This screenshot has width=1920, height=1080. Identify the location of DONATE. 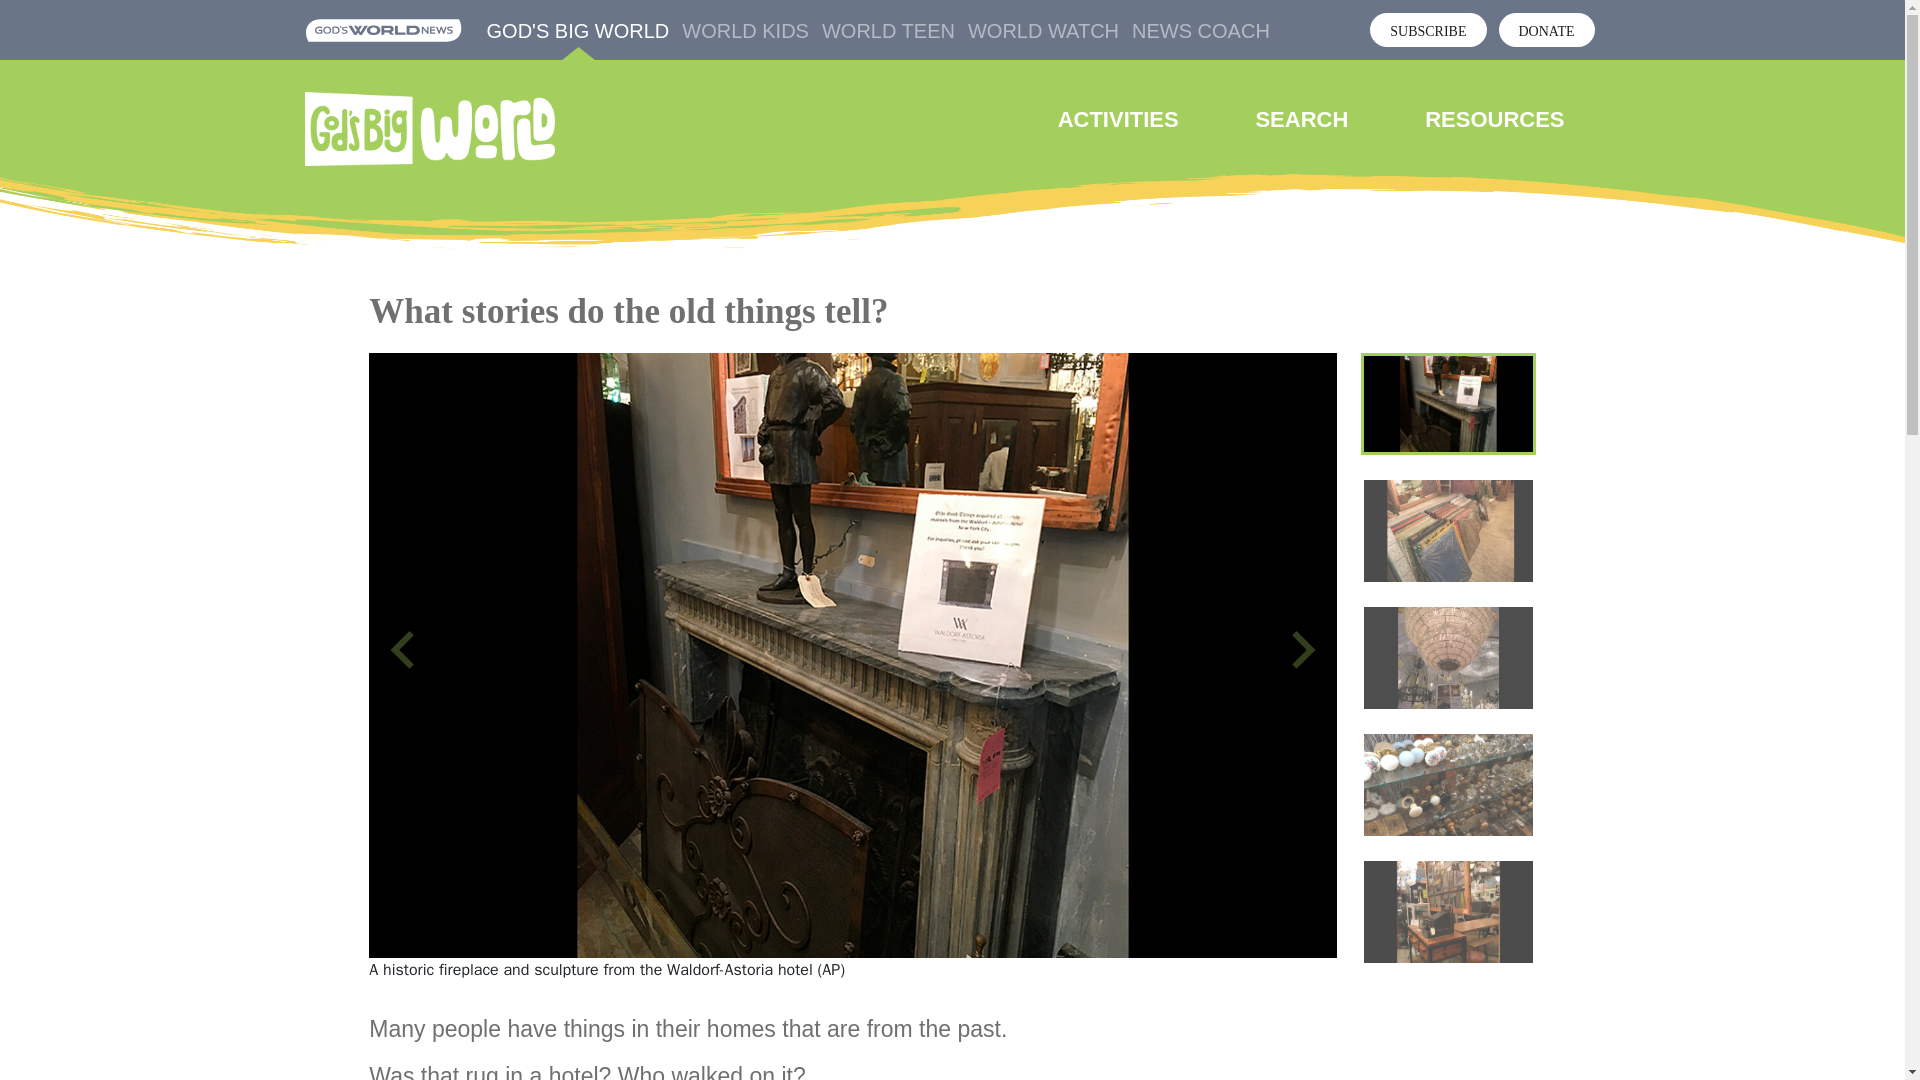
(1545, 30).